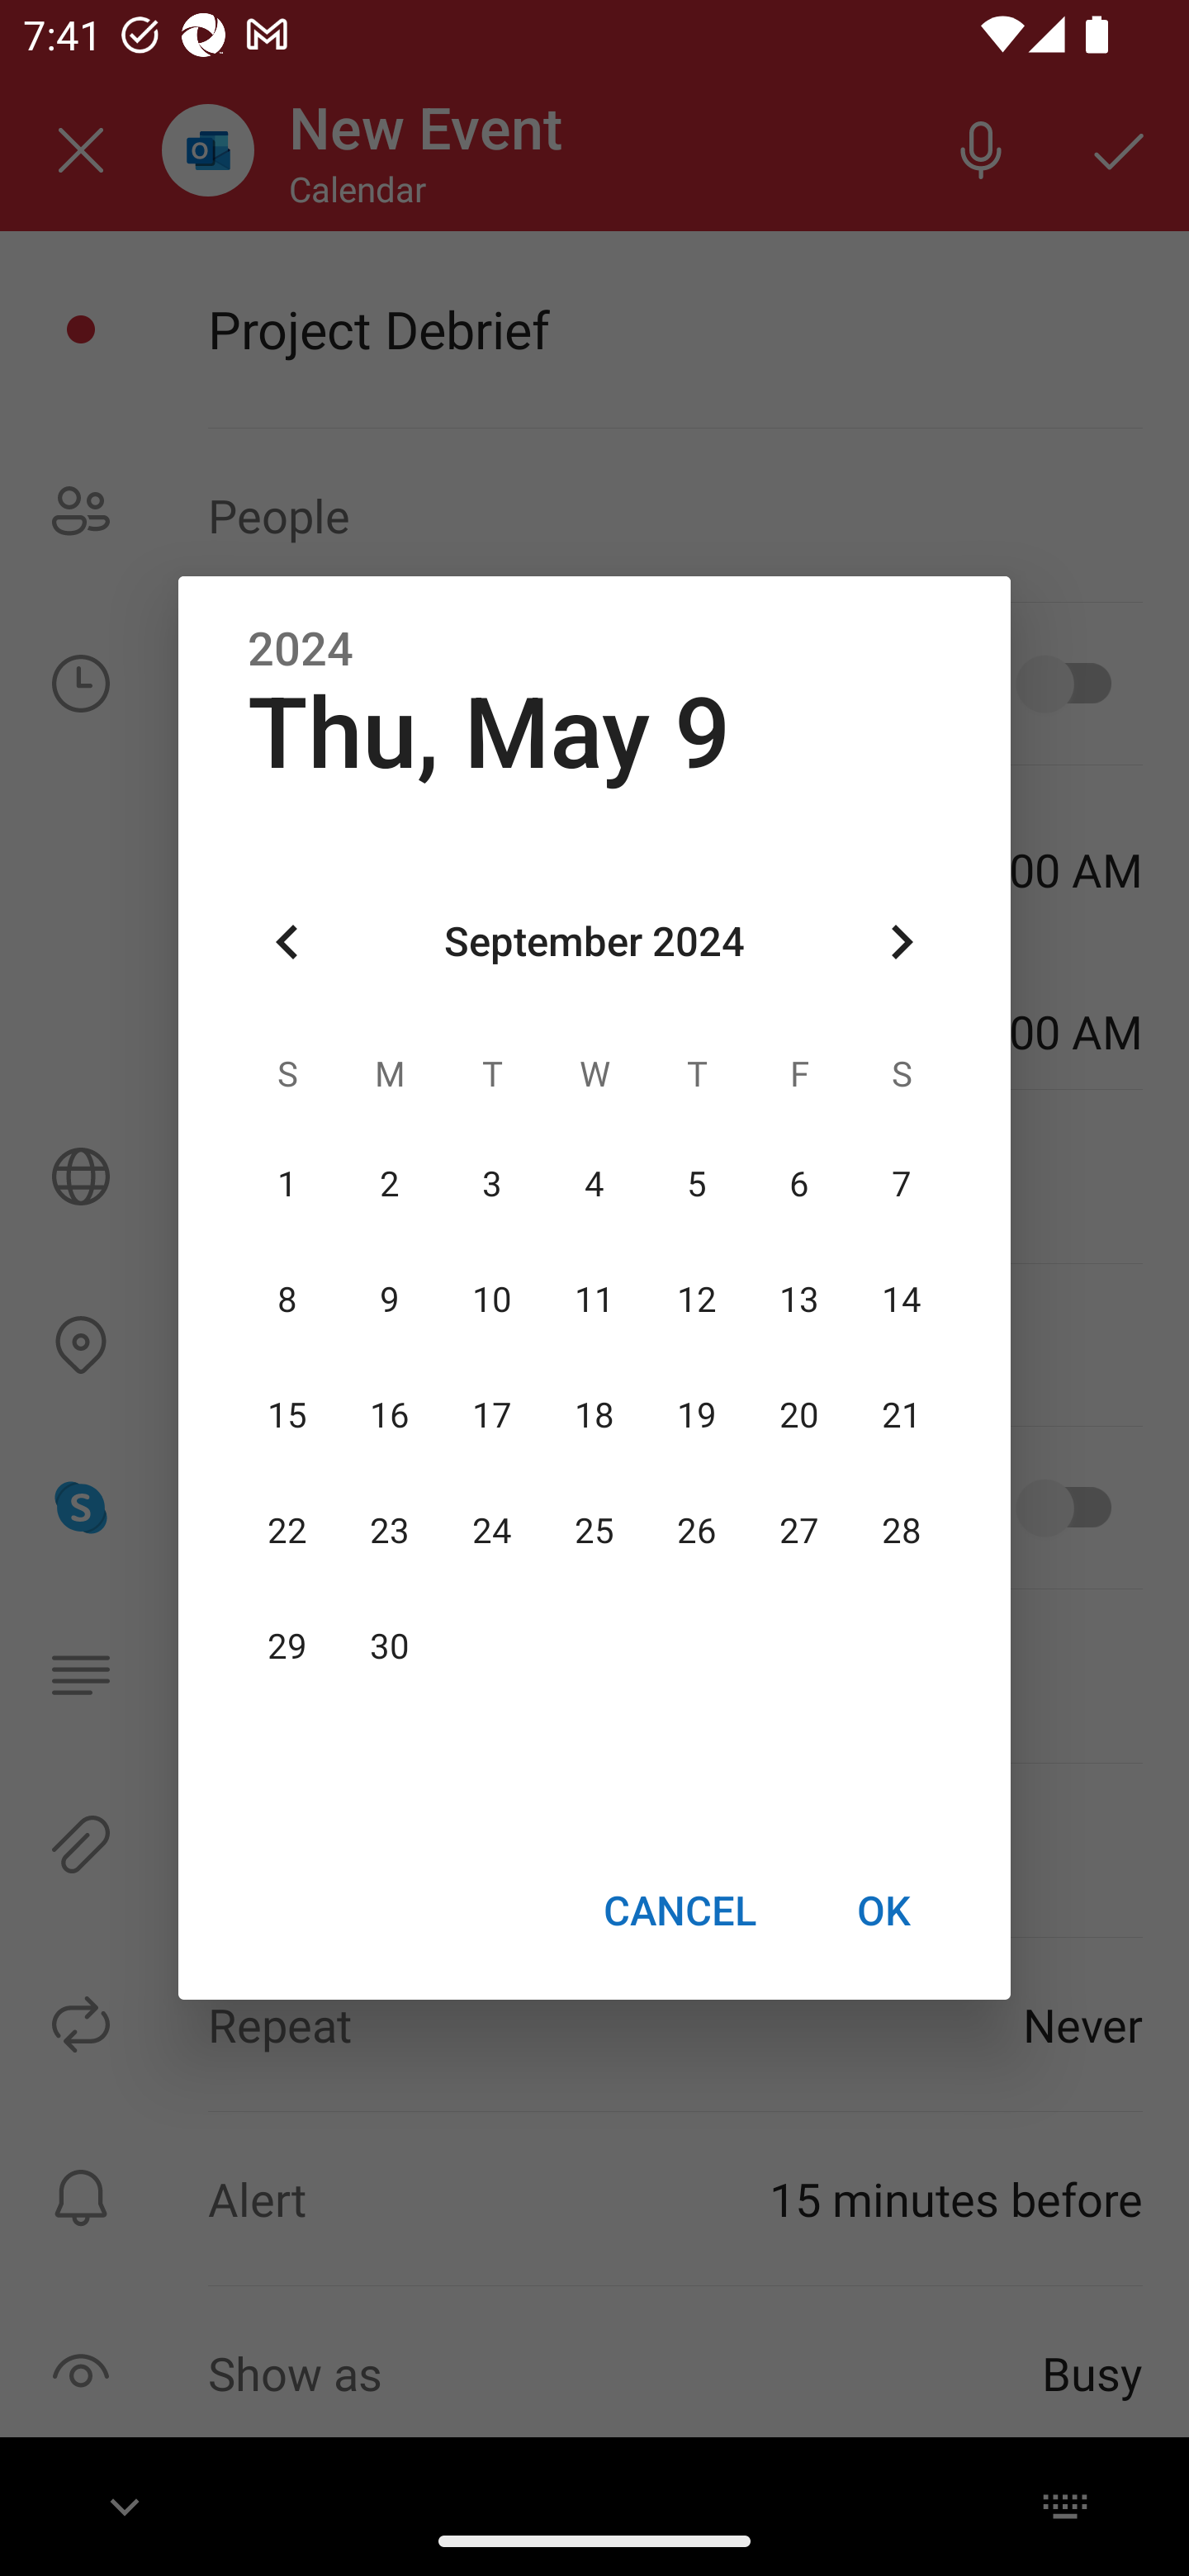  What do you see at coordinates (901, 1415) in the screenshot?
I see `21 21 September 2024` at bounding box center [901, 1415].